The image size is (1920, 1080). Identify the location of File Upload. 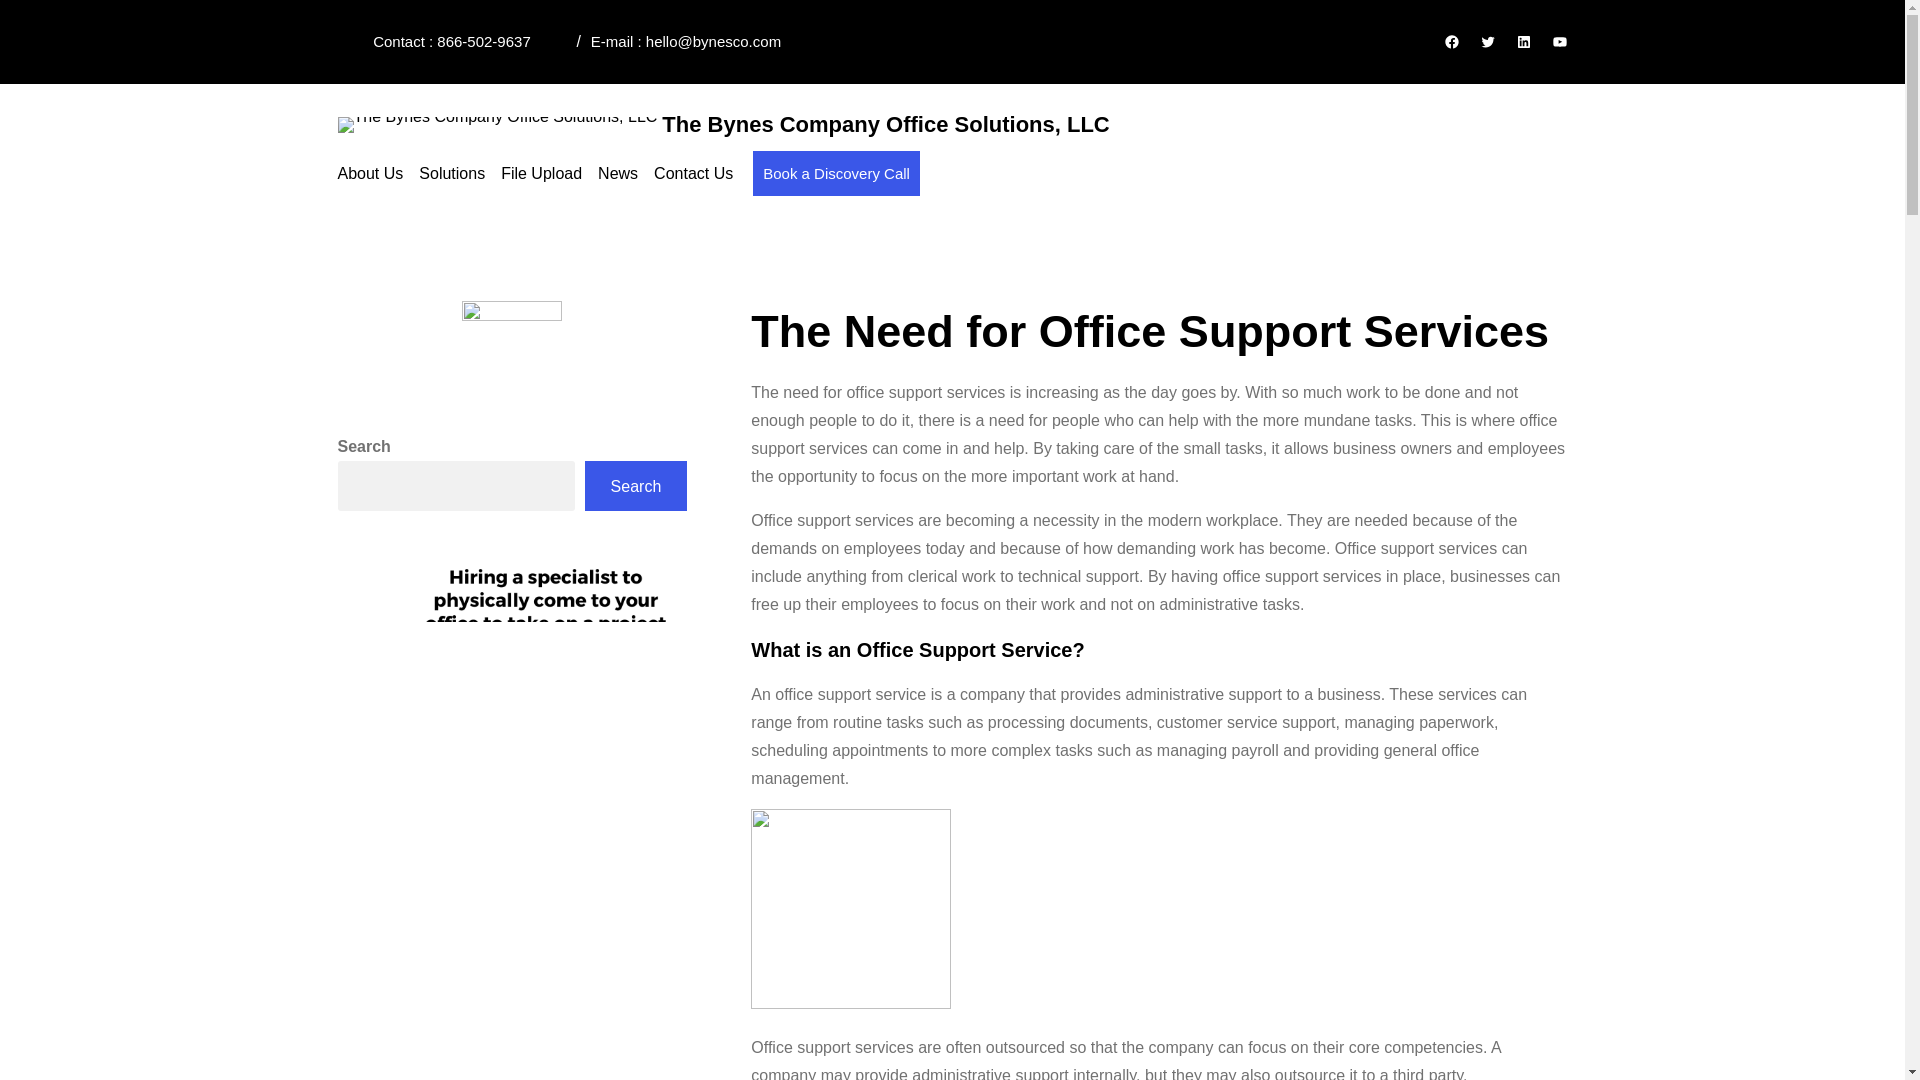
(541, 173).